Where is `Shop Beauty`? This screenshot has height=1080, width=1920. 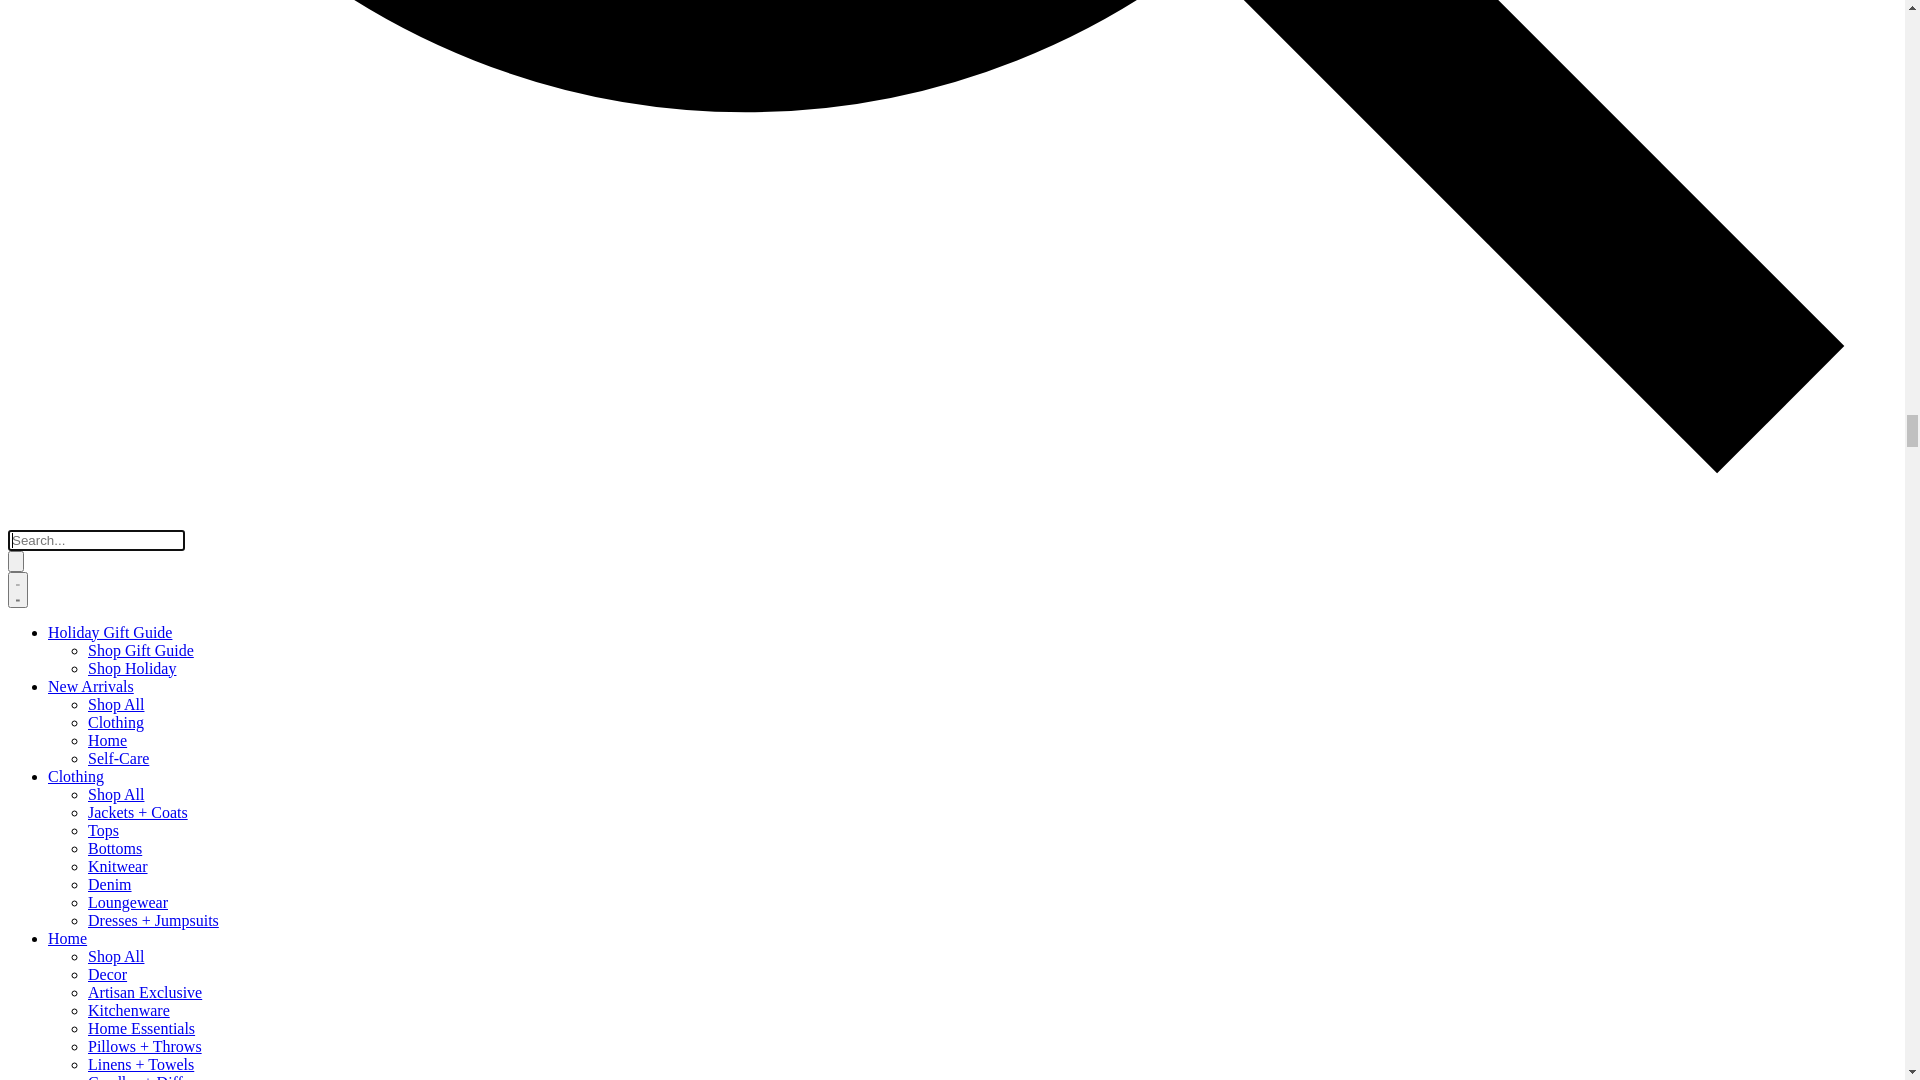
Shop Beauty is located at coordinates (49, 610).